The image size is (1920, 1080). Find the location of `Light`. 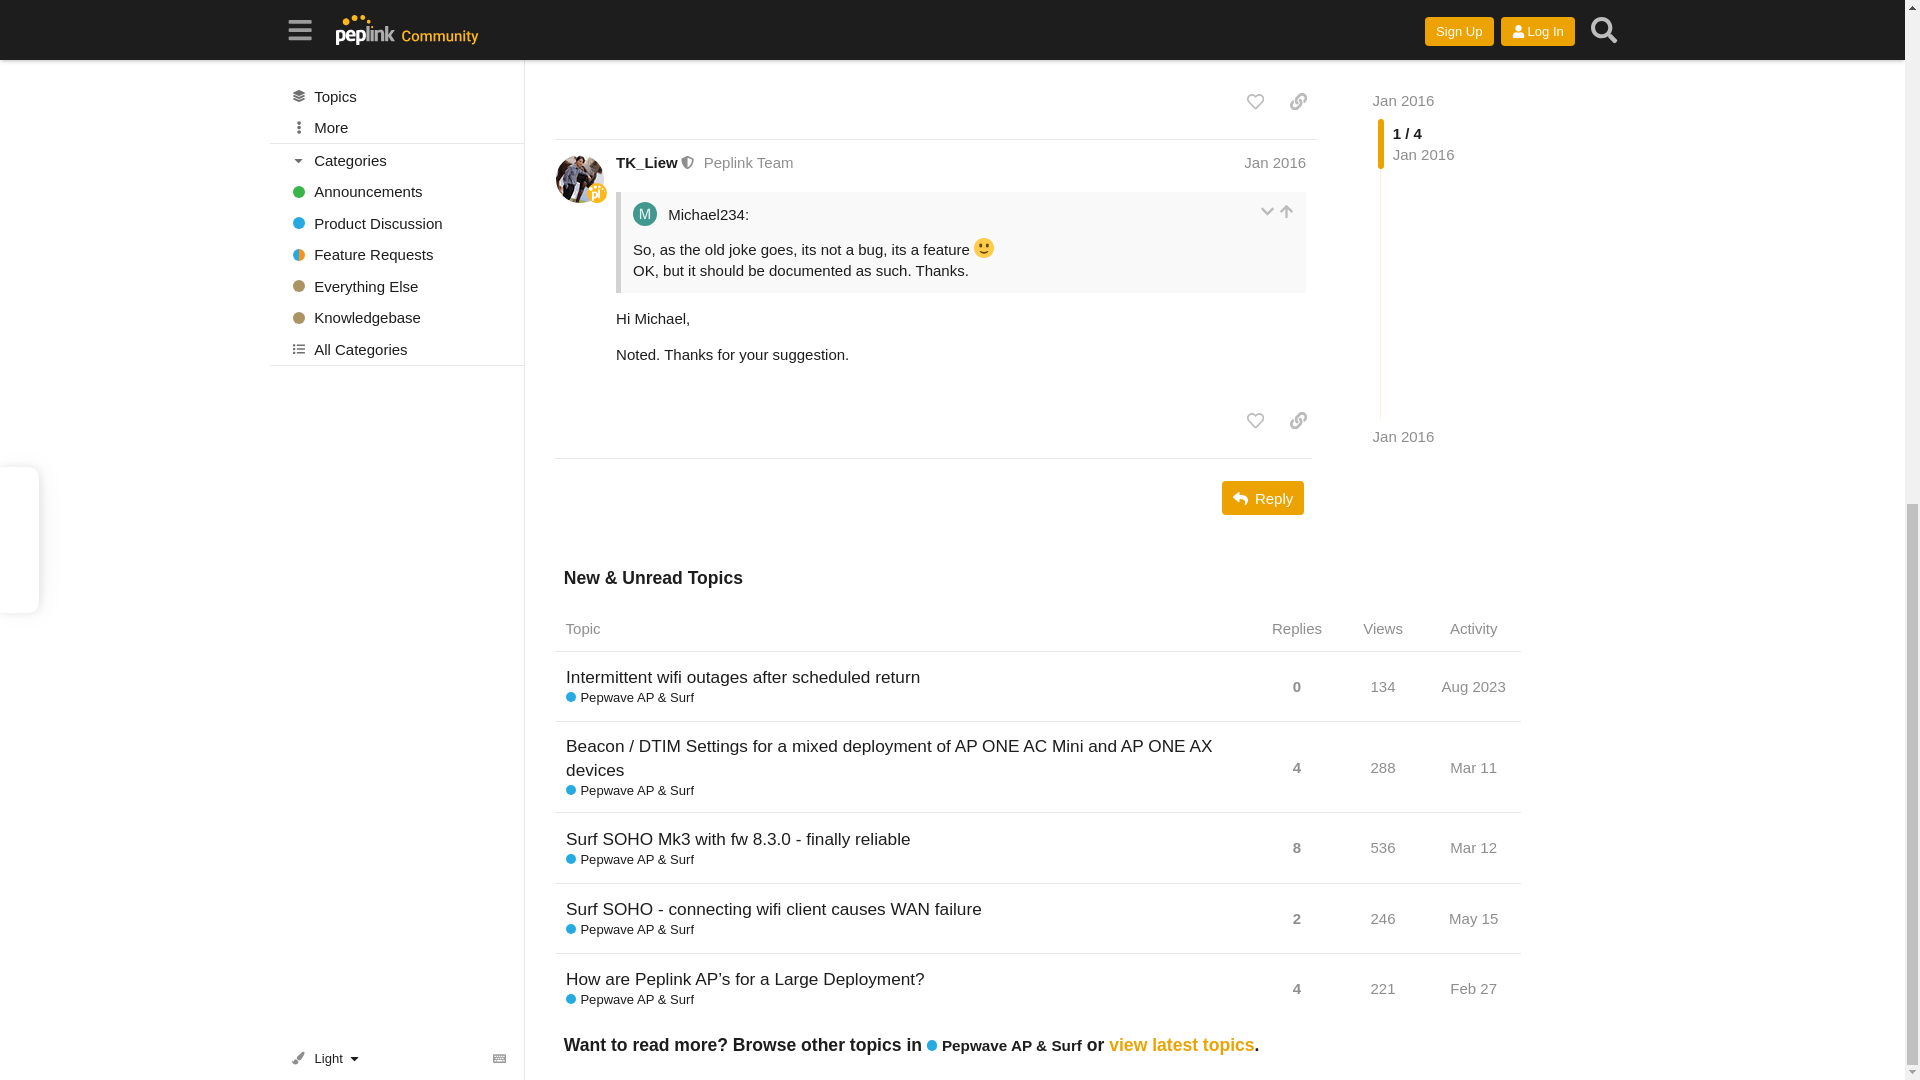

Light is located at coordinates (328, 118).